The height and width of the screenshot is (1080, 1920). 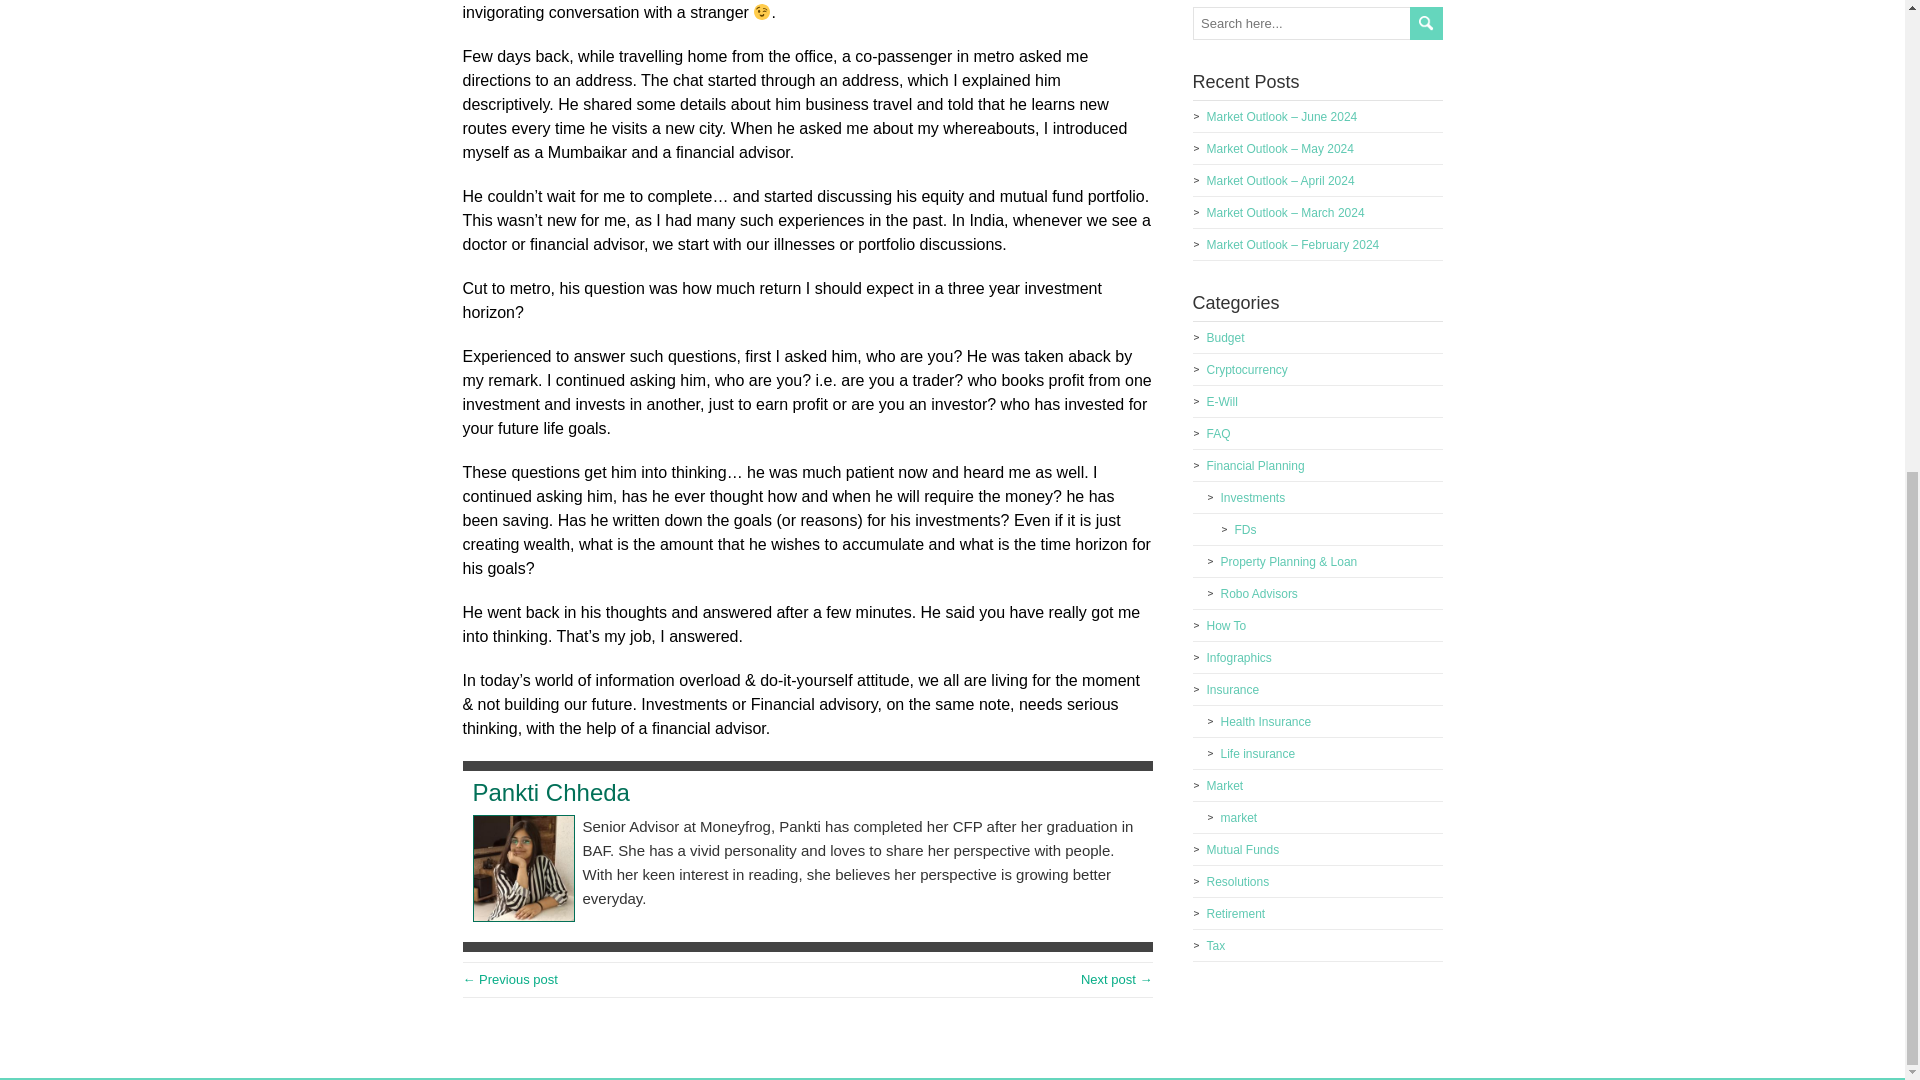 I want to click on How To, so click(x=1226, y=625).